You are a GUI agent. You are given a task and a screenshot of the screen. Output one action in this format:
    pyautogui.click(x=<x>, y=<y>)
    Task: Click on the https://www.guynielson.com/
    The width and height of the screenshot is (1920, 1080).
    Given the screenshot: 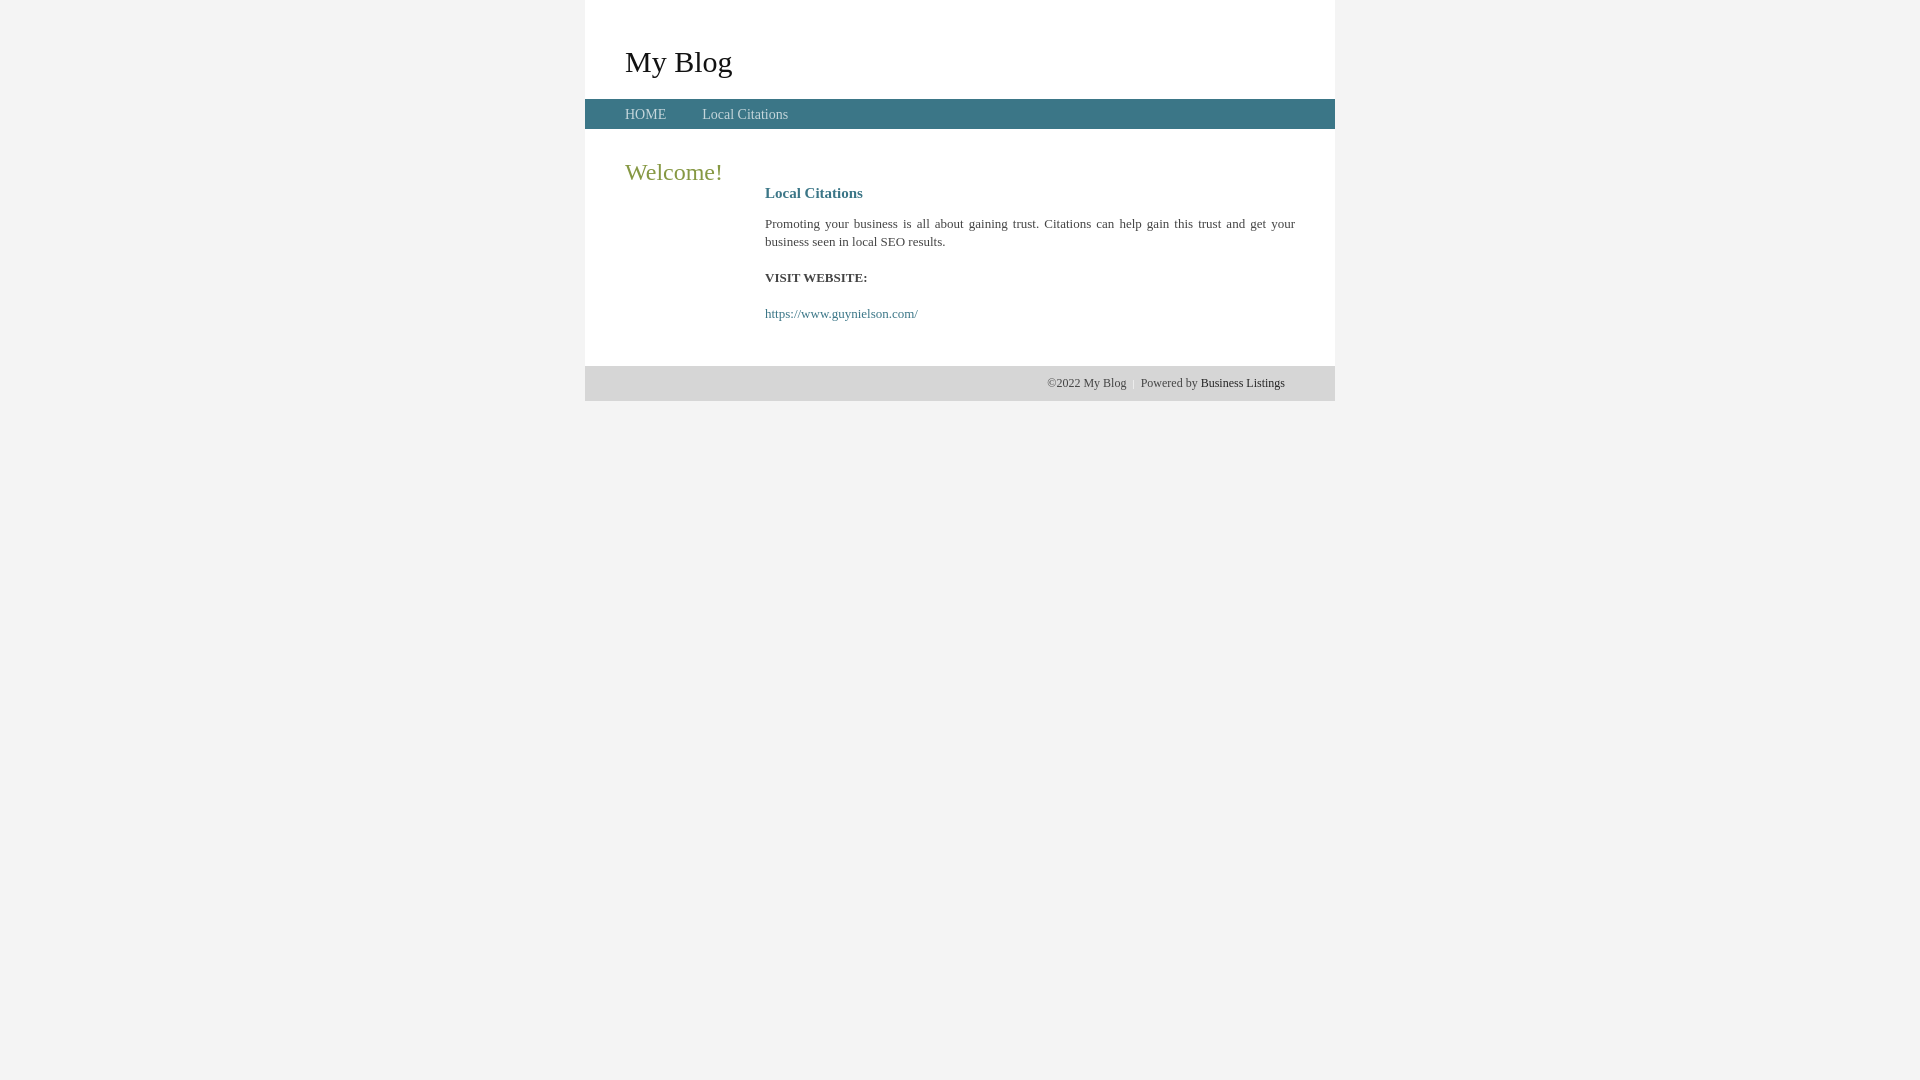 What is the action you would take?
    pyautogui.click(x=842, y=314)
    